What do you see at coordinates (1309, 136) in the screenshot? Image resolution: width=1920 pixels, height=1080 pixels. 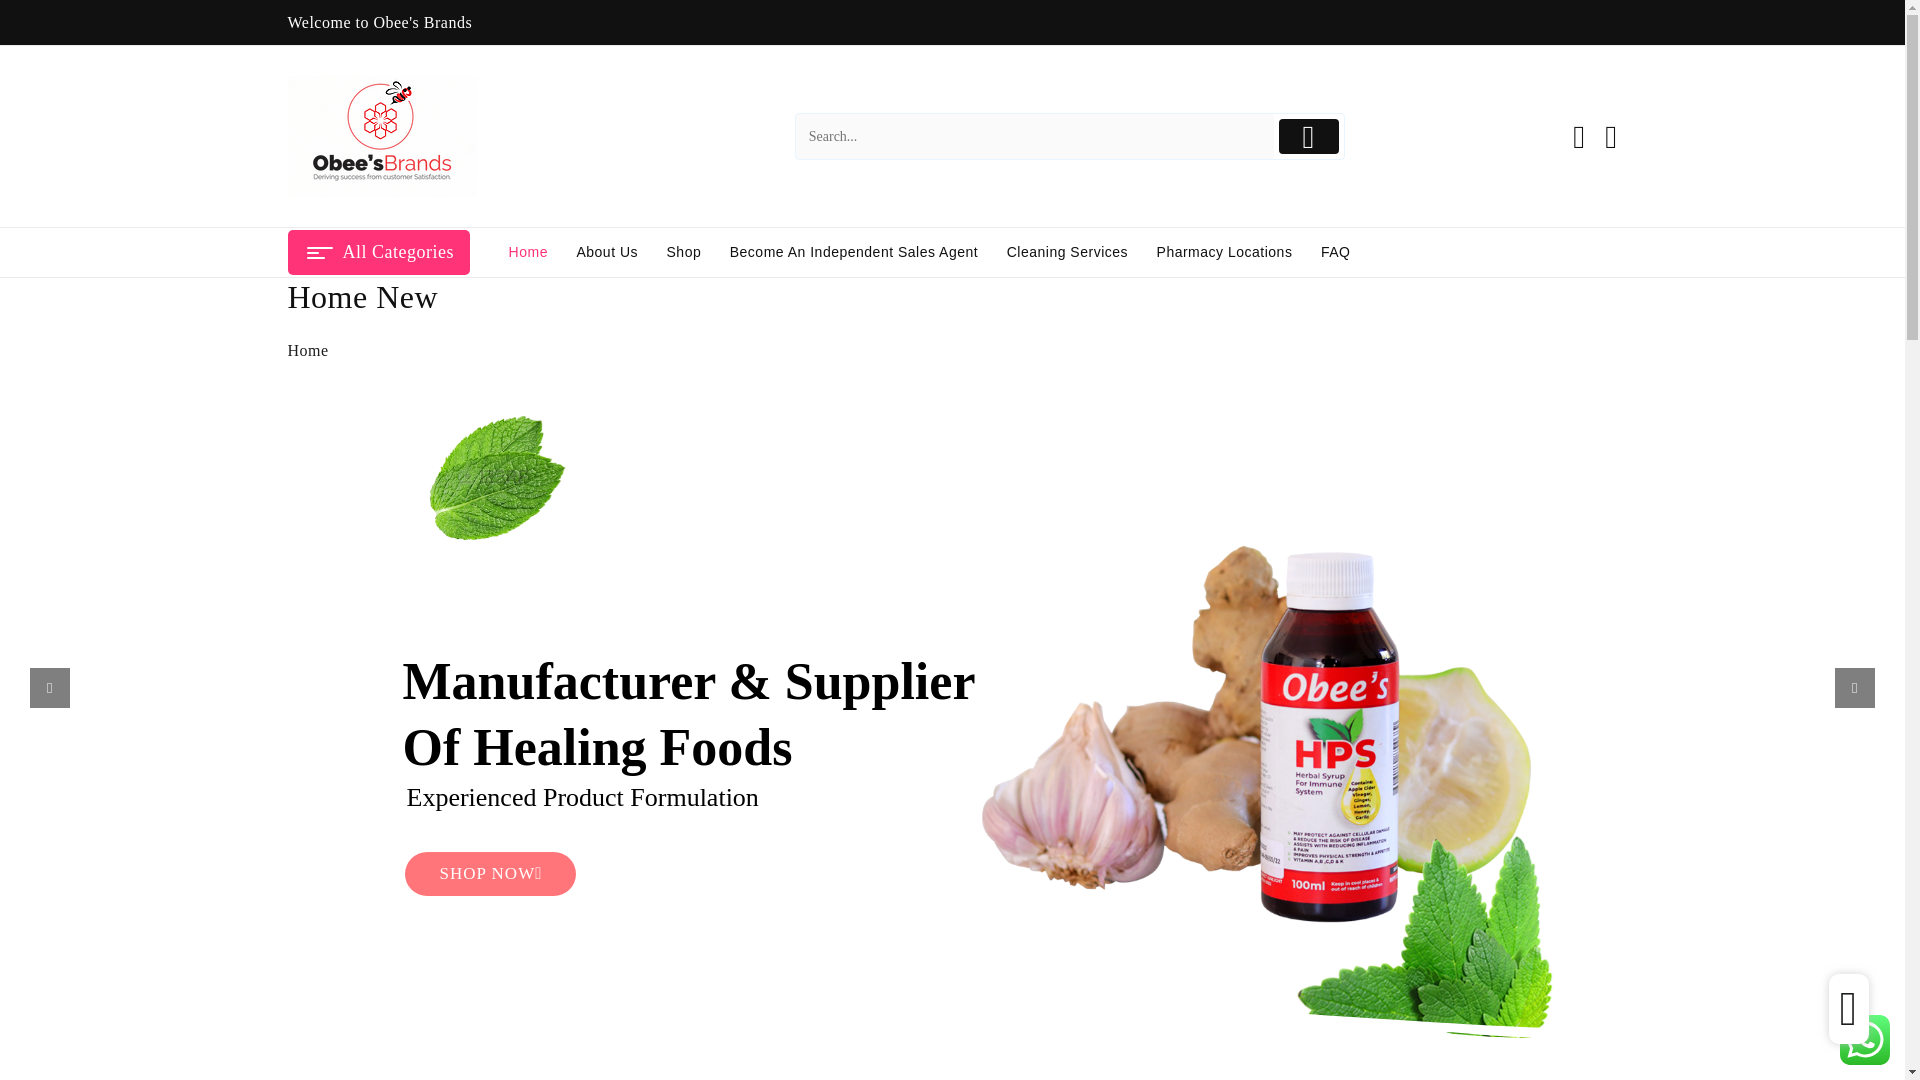 I see `Submit` at bounding box center [1309, 136].